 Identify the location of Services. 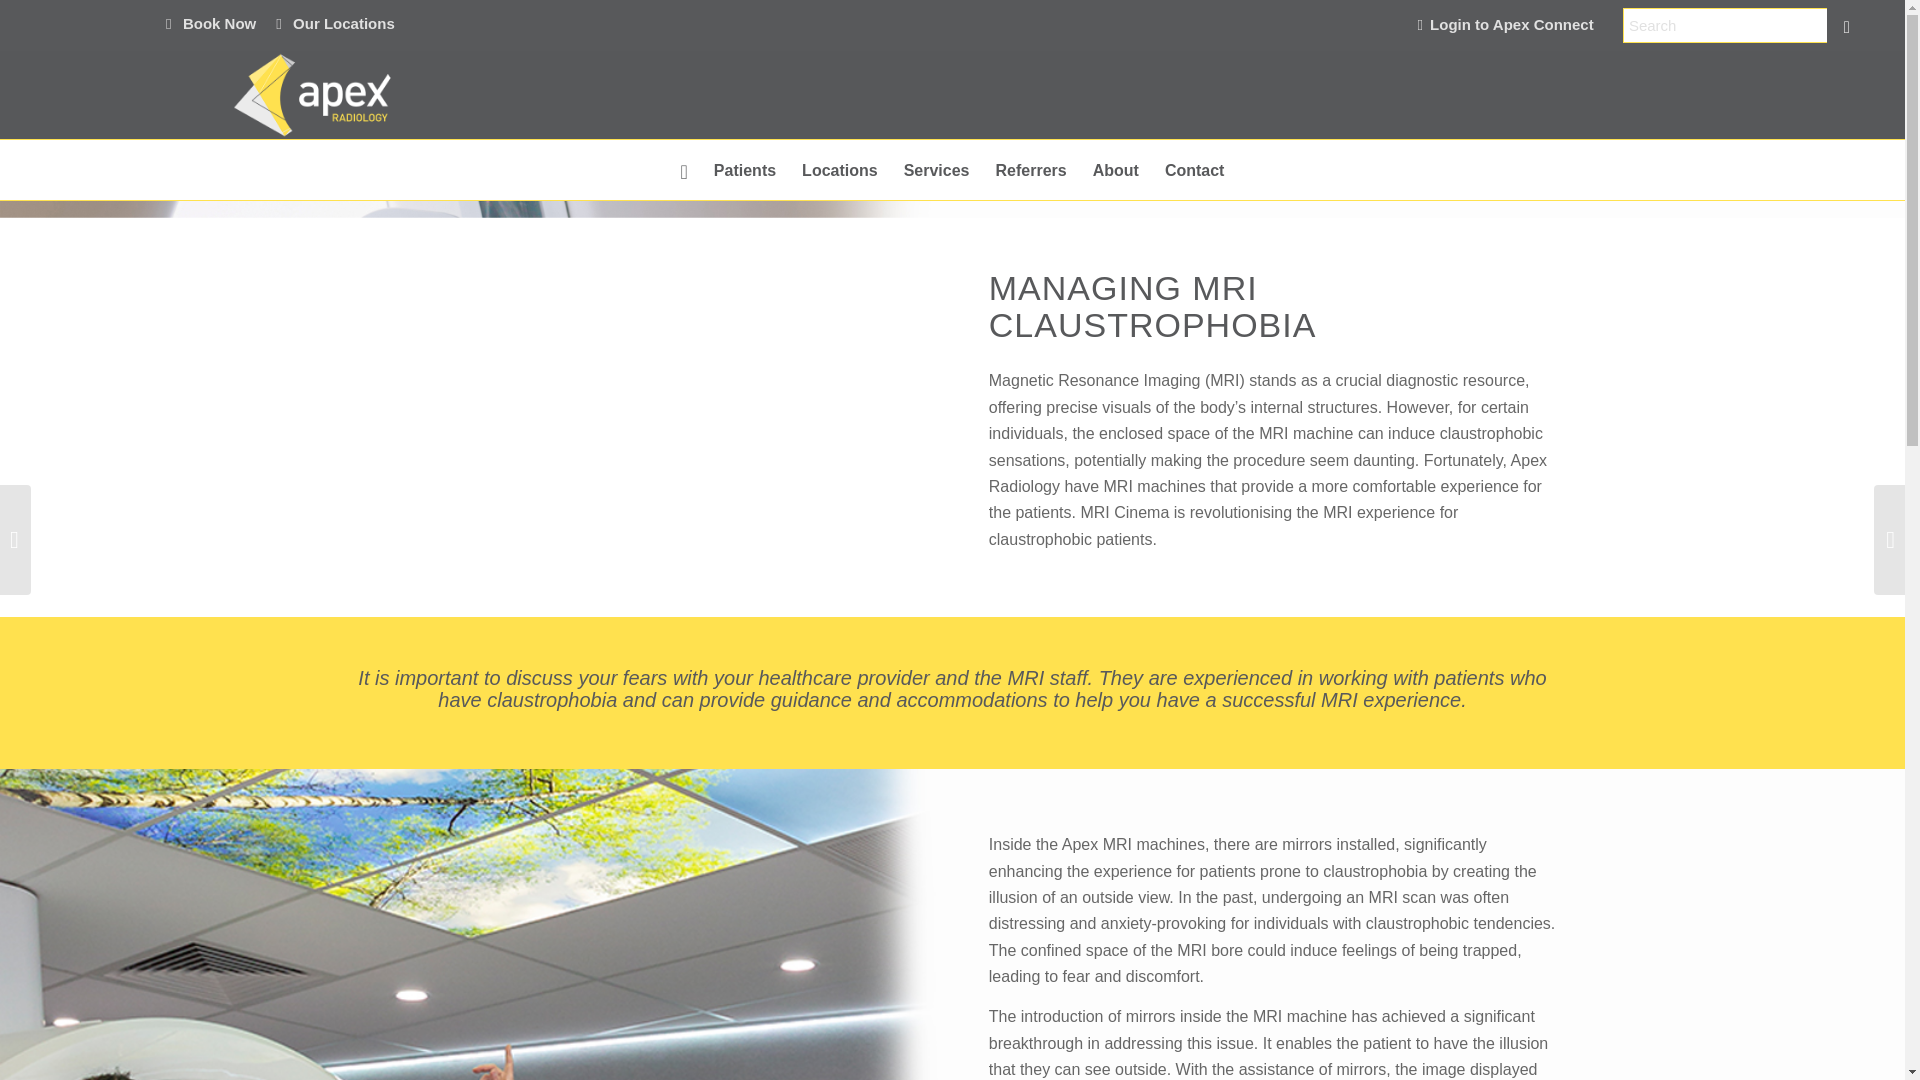
(936, 170).